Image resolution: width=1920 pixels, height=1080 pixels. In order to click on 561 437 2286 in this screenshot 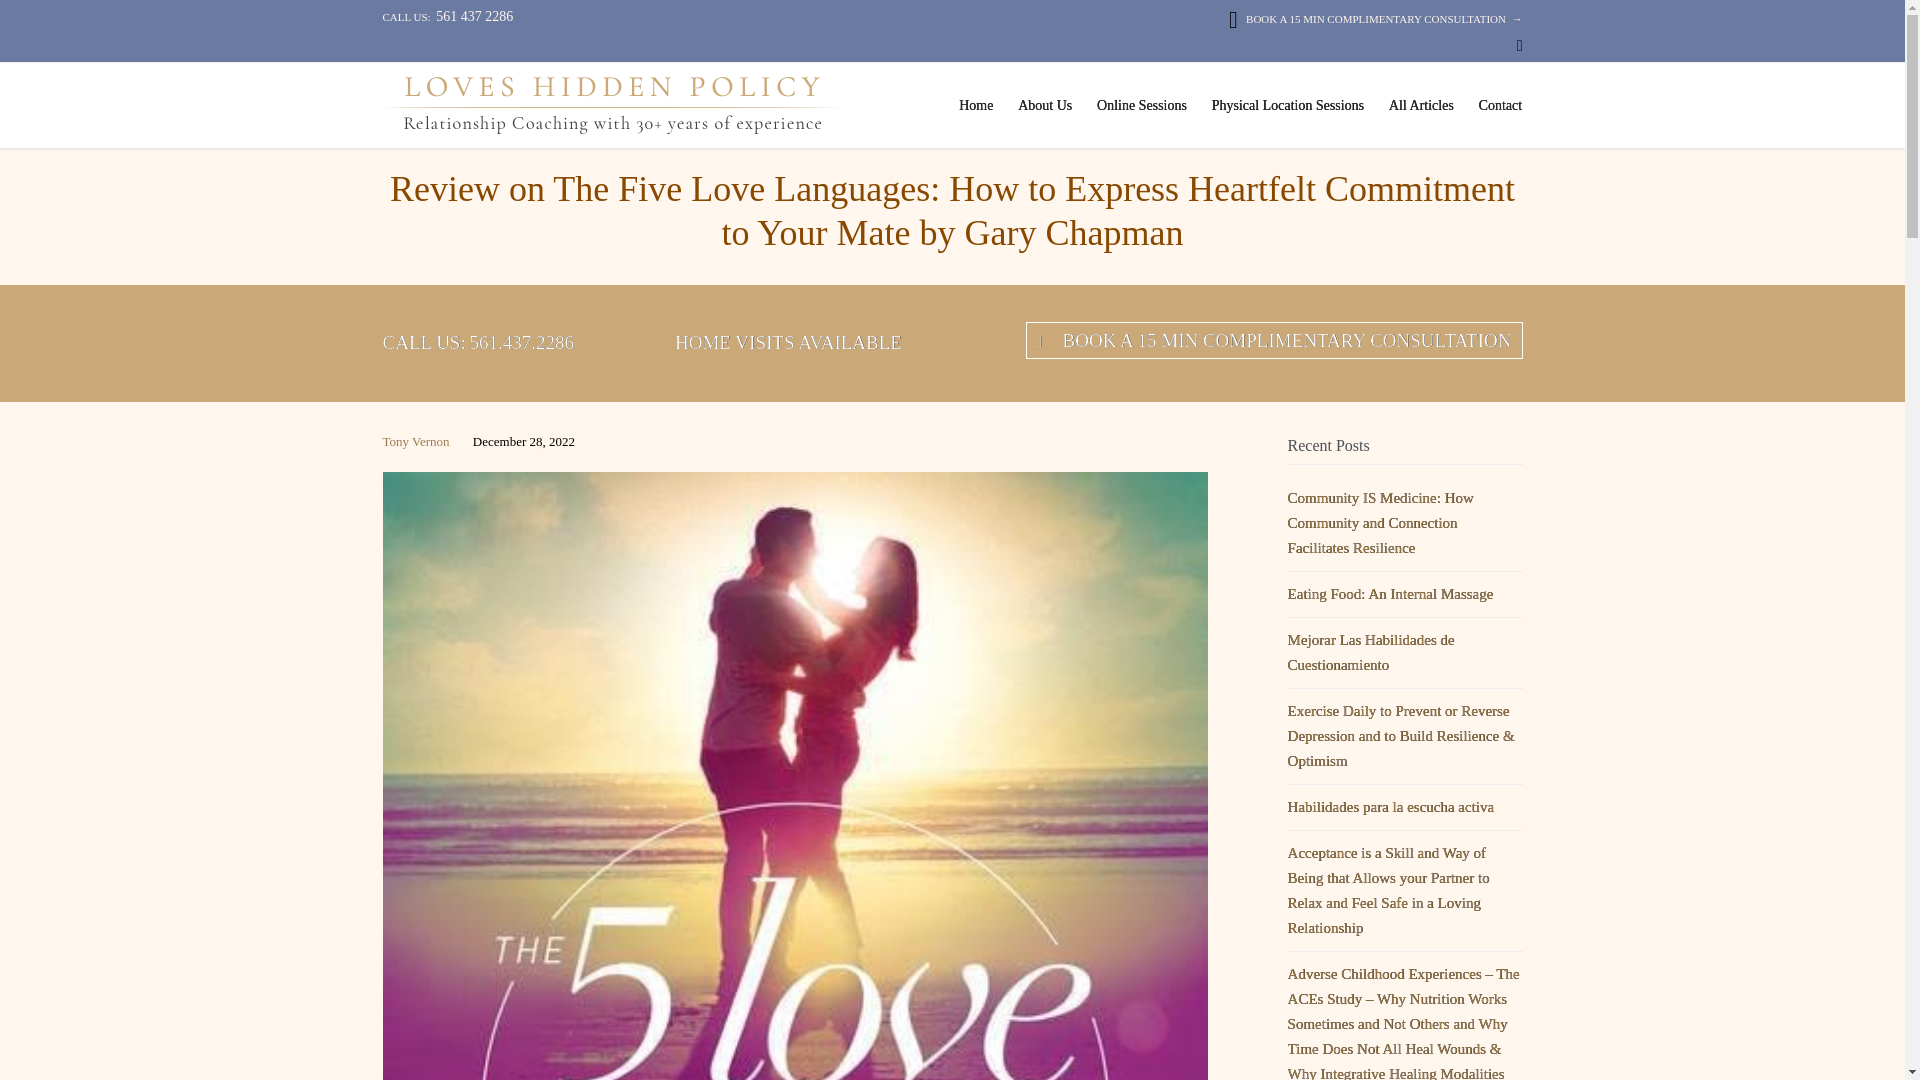, I will do `click(474, 16)`.